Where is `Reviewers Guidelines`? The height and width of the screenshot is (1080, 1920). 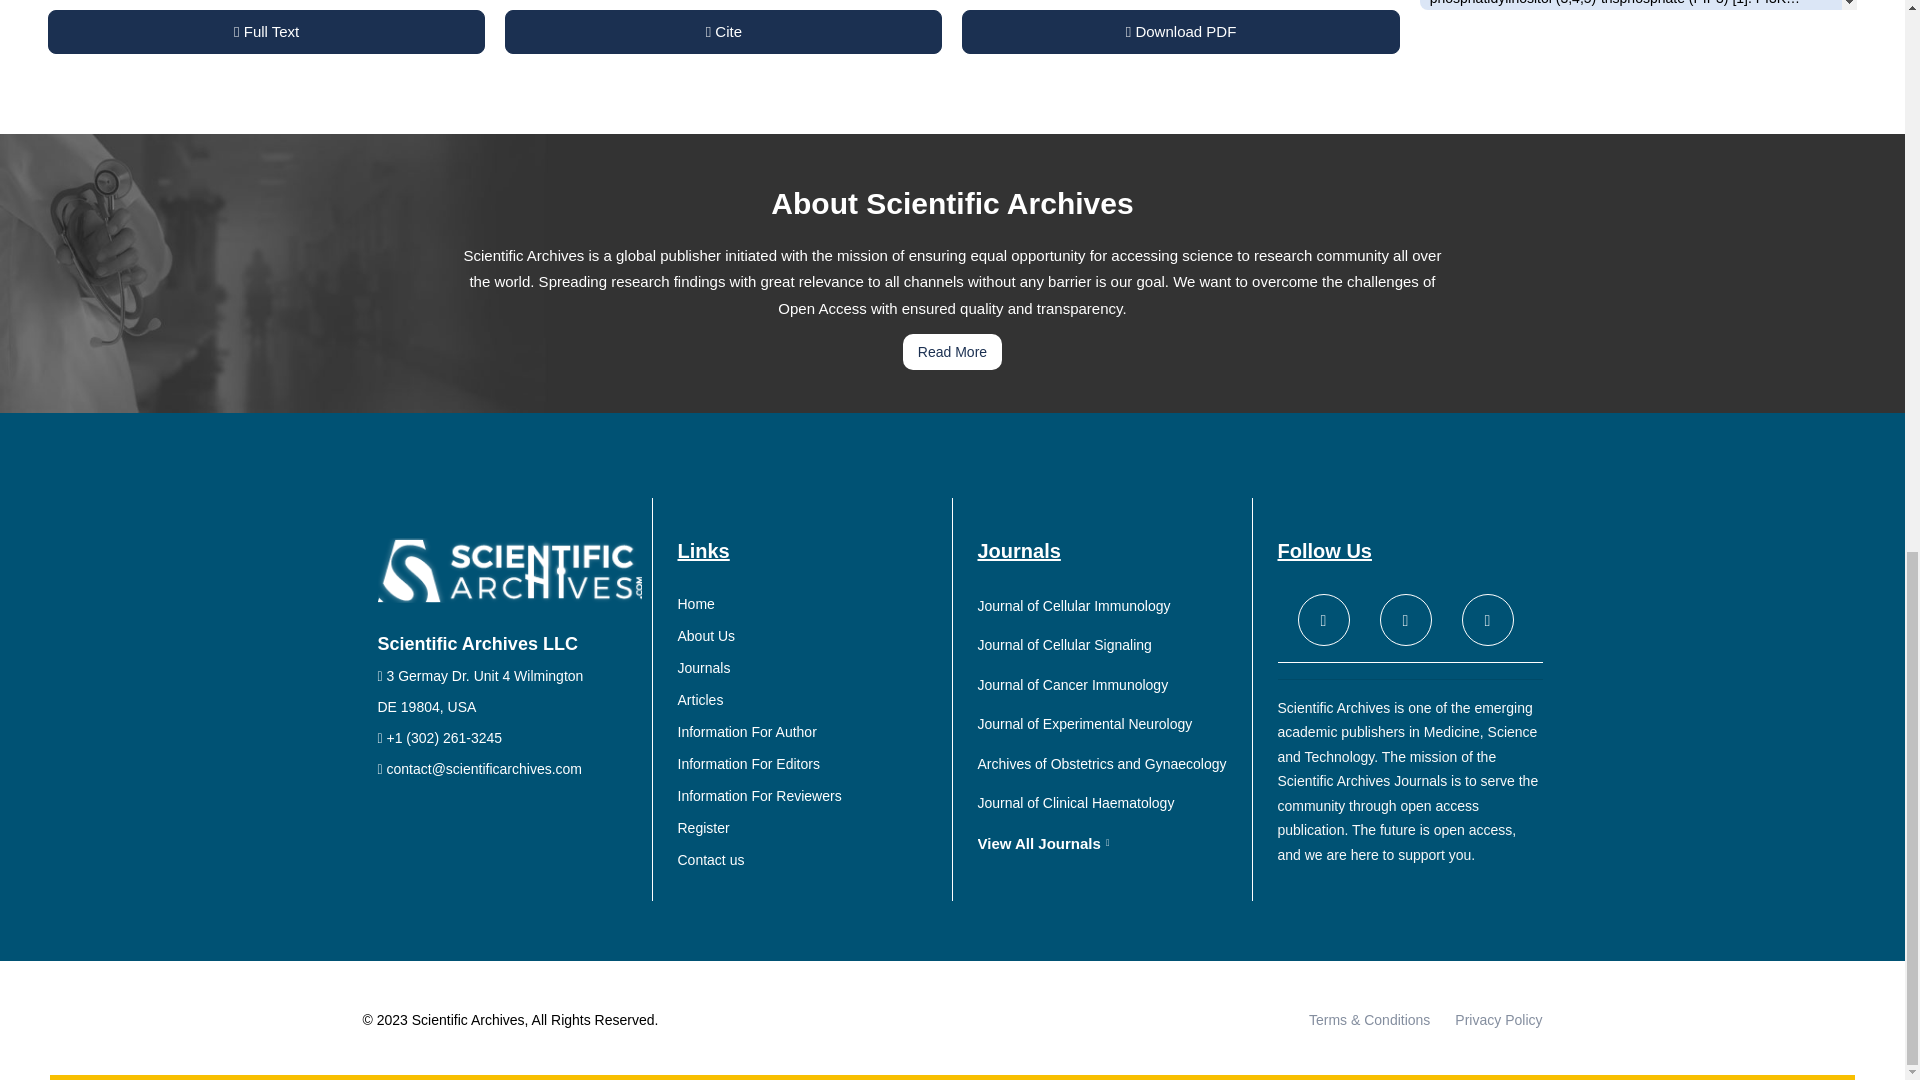
Reviewers Guidelines is located at coordinates (810, 796).